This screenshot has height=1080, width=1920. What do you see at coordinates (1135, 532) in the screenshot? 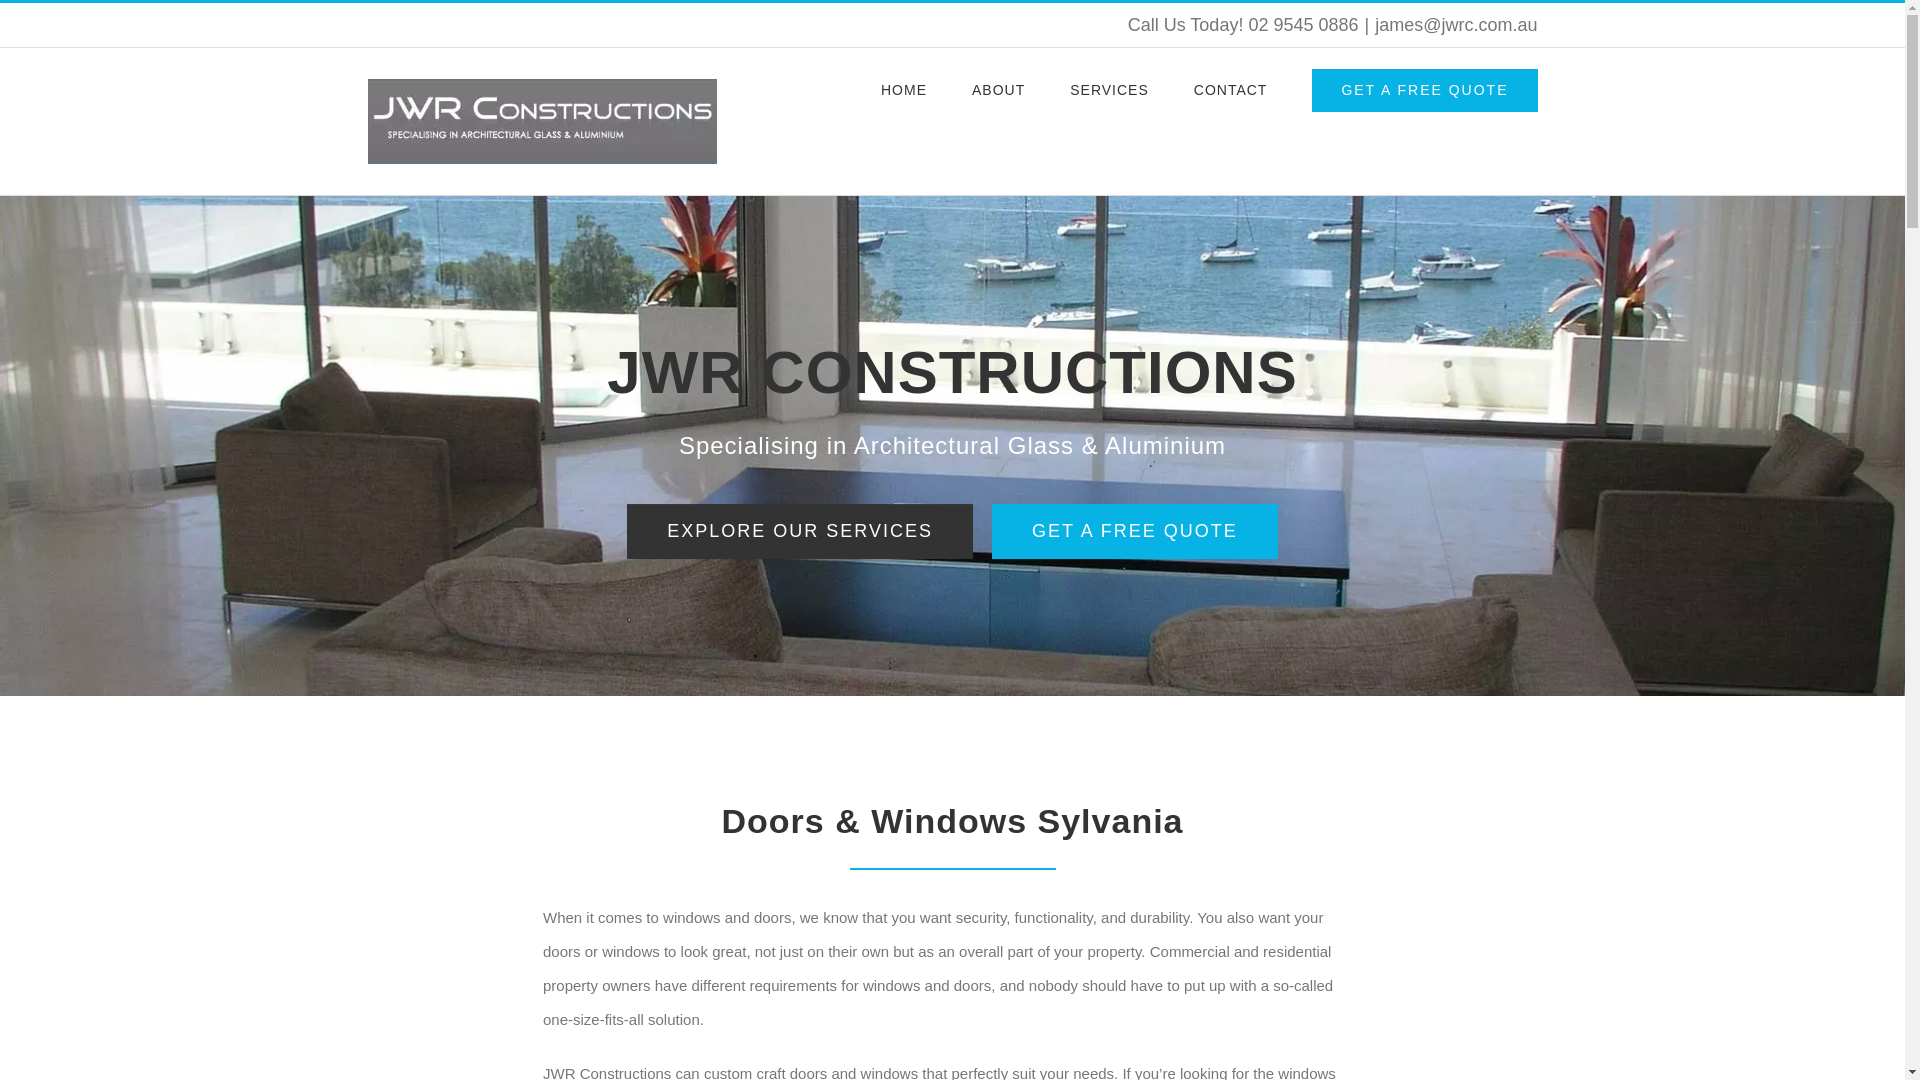
I see `GET A FREE QUOTE` at bounding box center [1135, 532].